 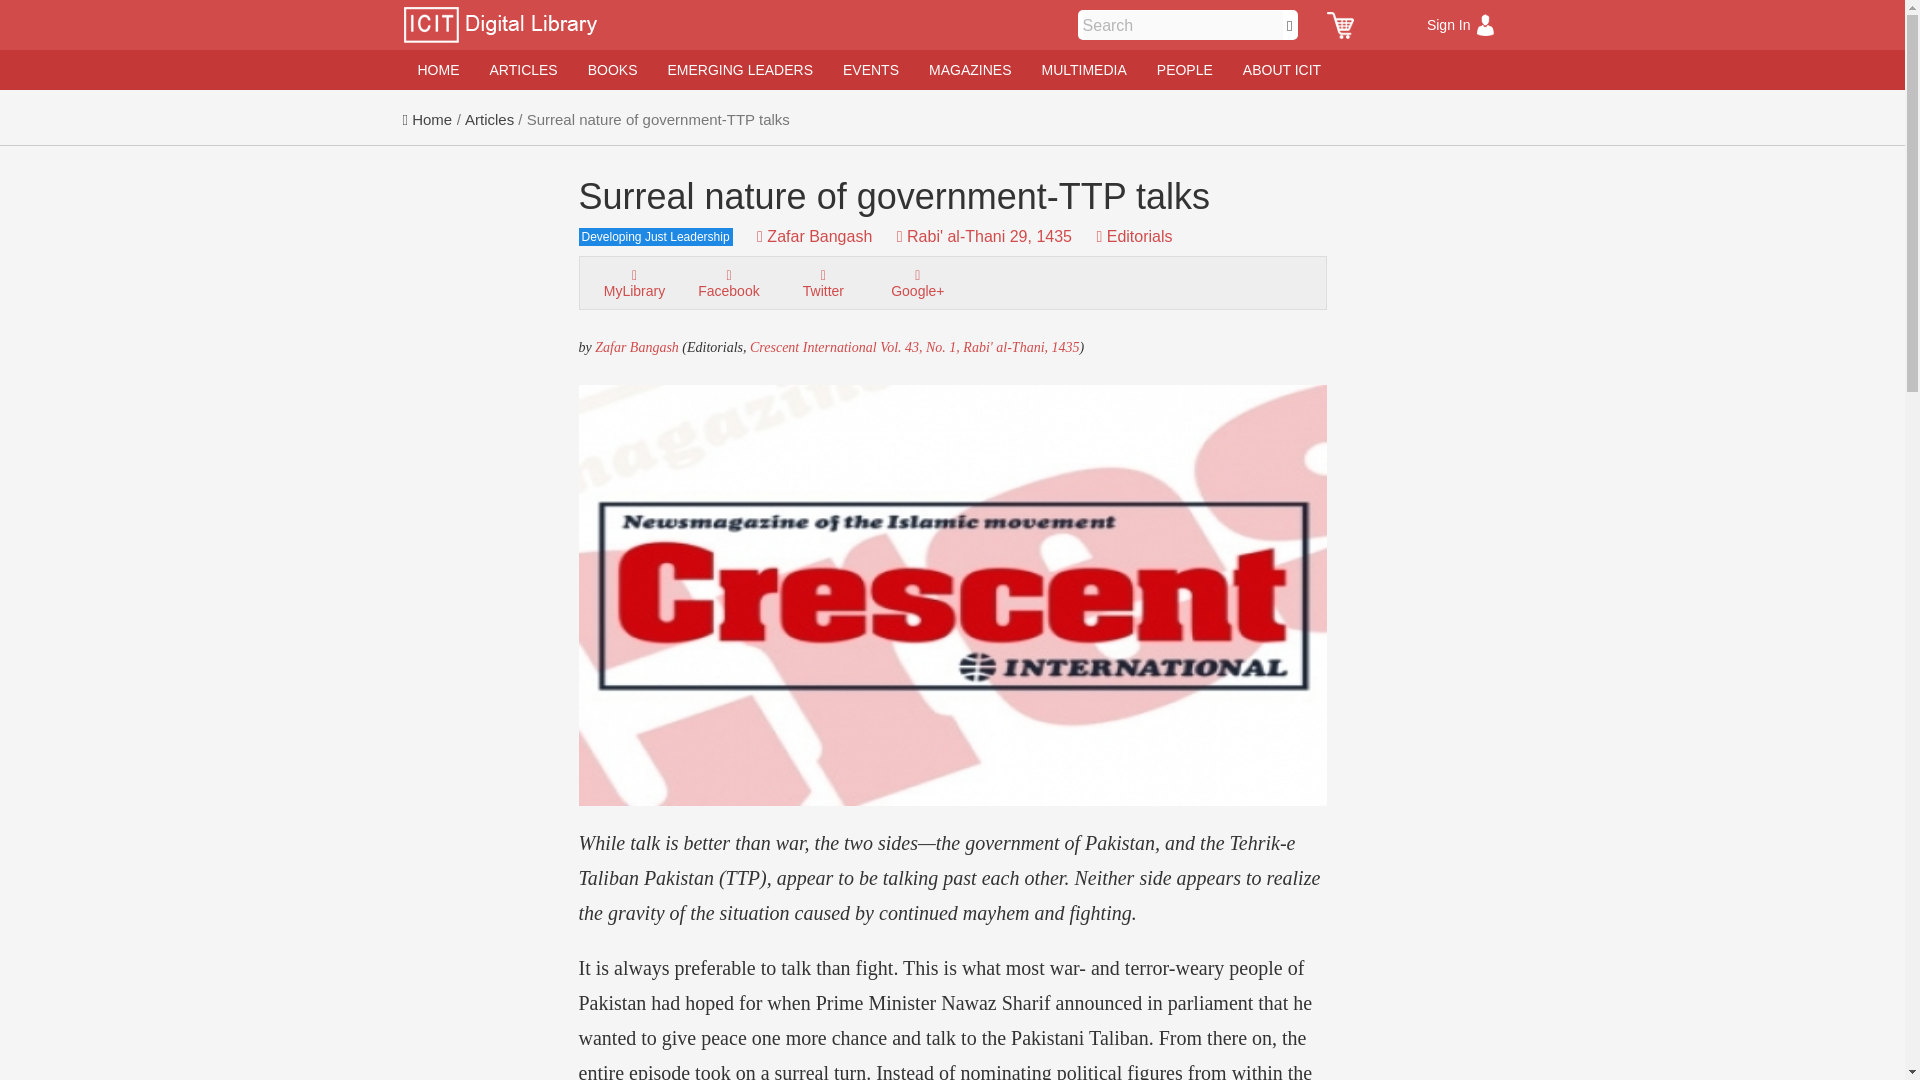 What do you see at coordinates (728, 282) in the screenshot?
I see `Facebook` at bounding box center [728, 282].